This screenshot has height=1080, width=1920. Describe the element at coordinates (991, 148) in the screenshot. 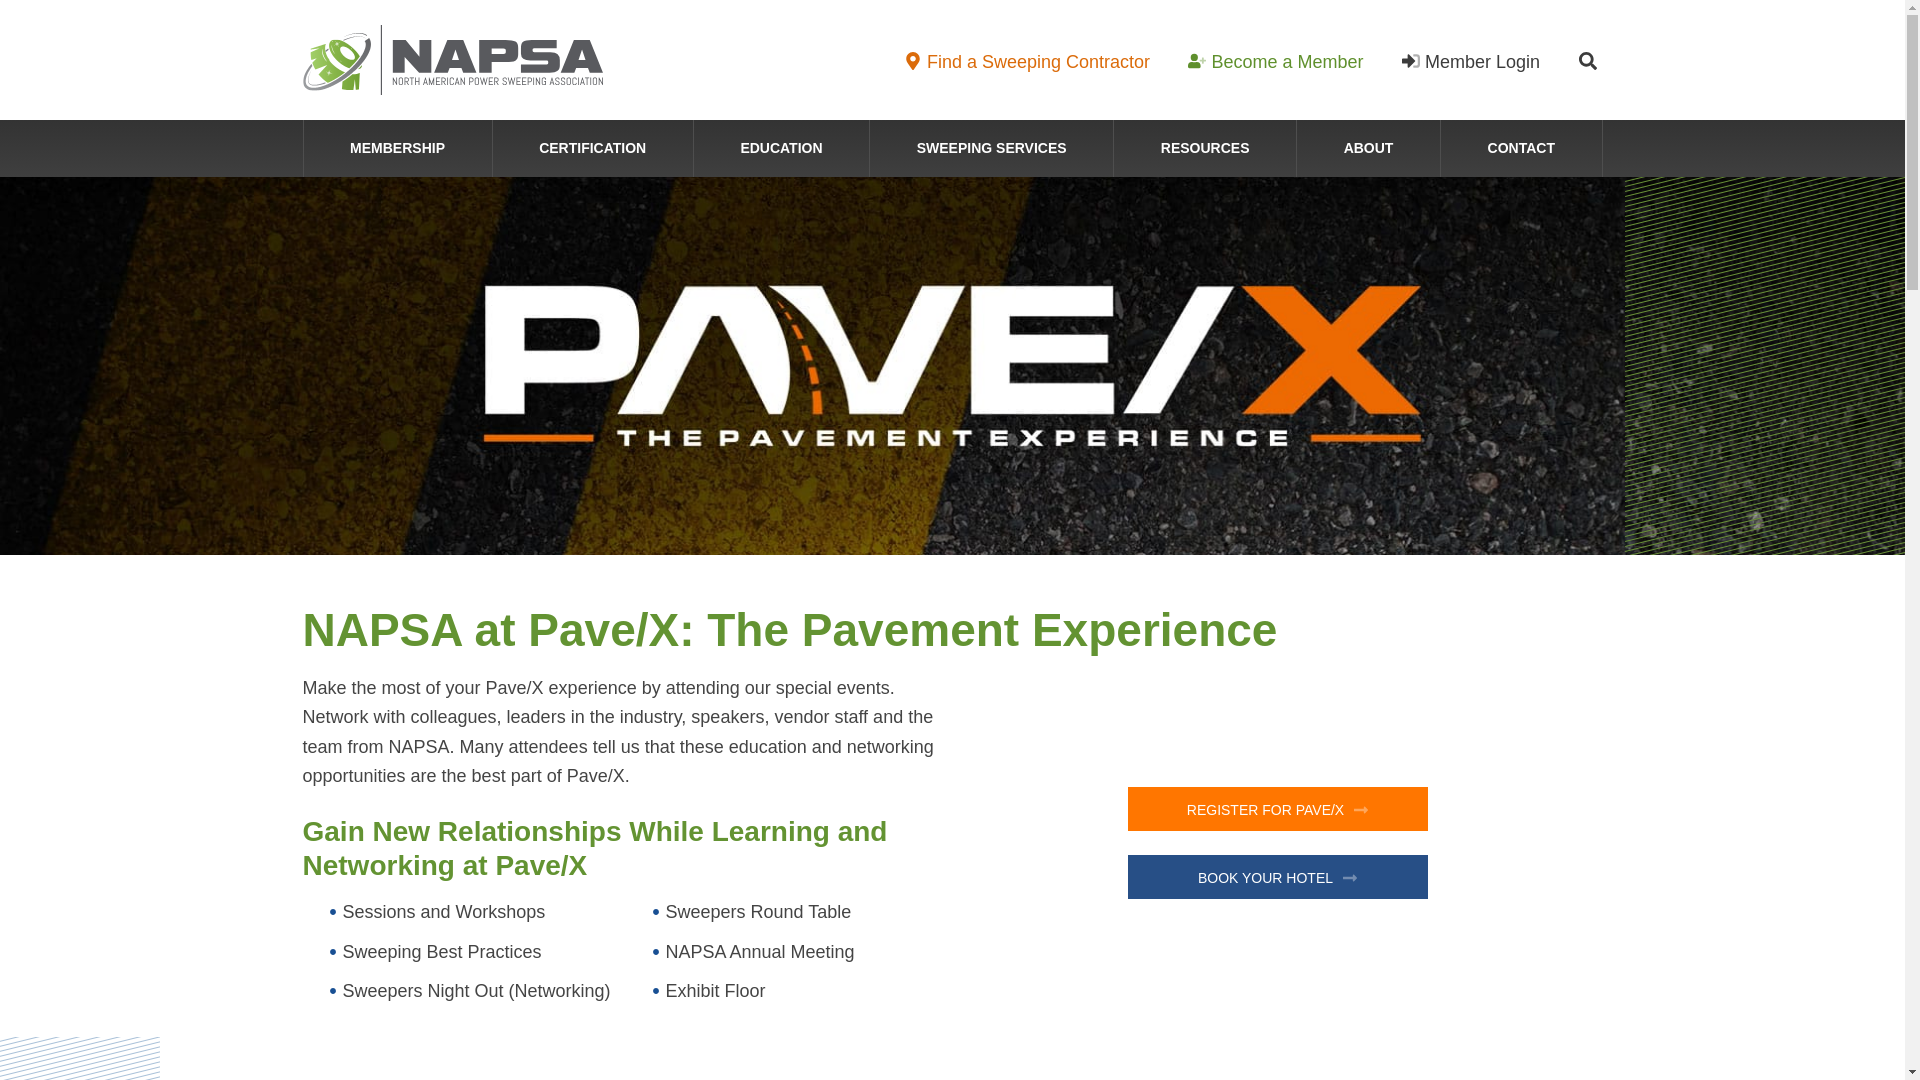

I see `SWEEPING SERVICES` at that location.